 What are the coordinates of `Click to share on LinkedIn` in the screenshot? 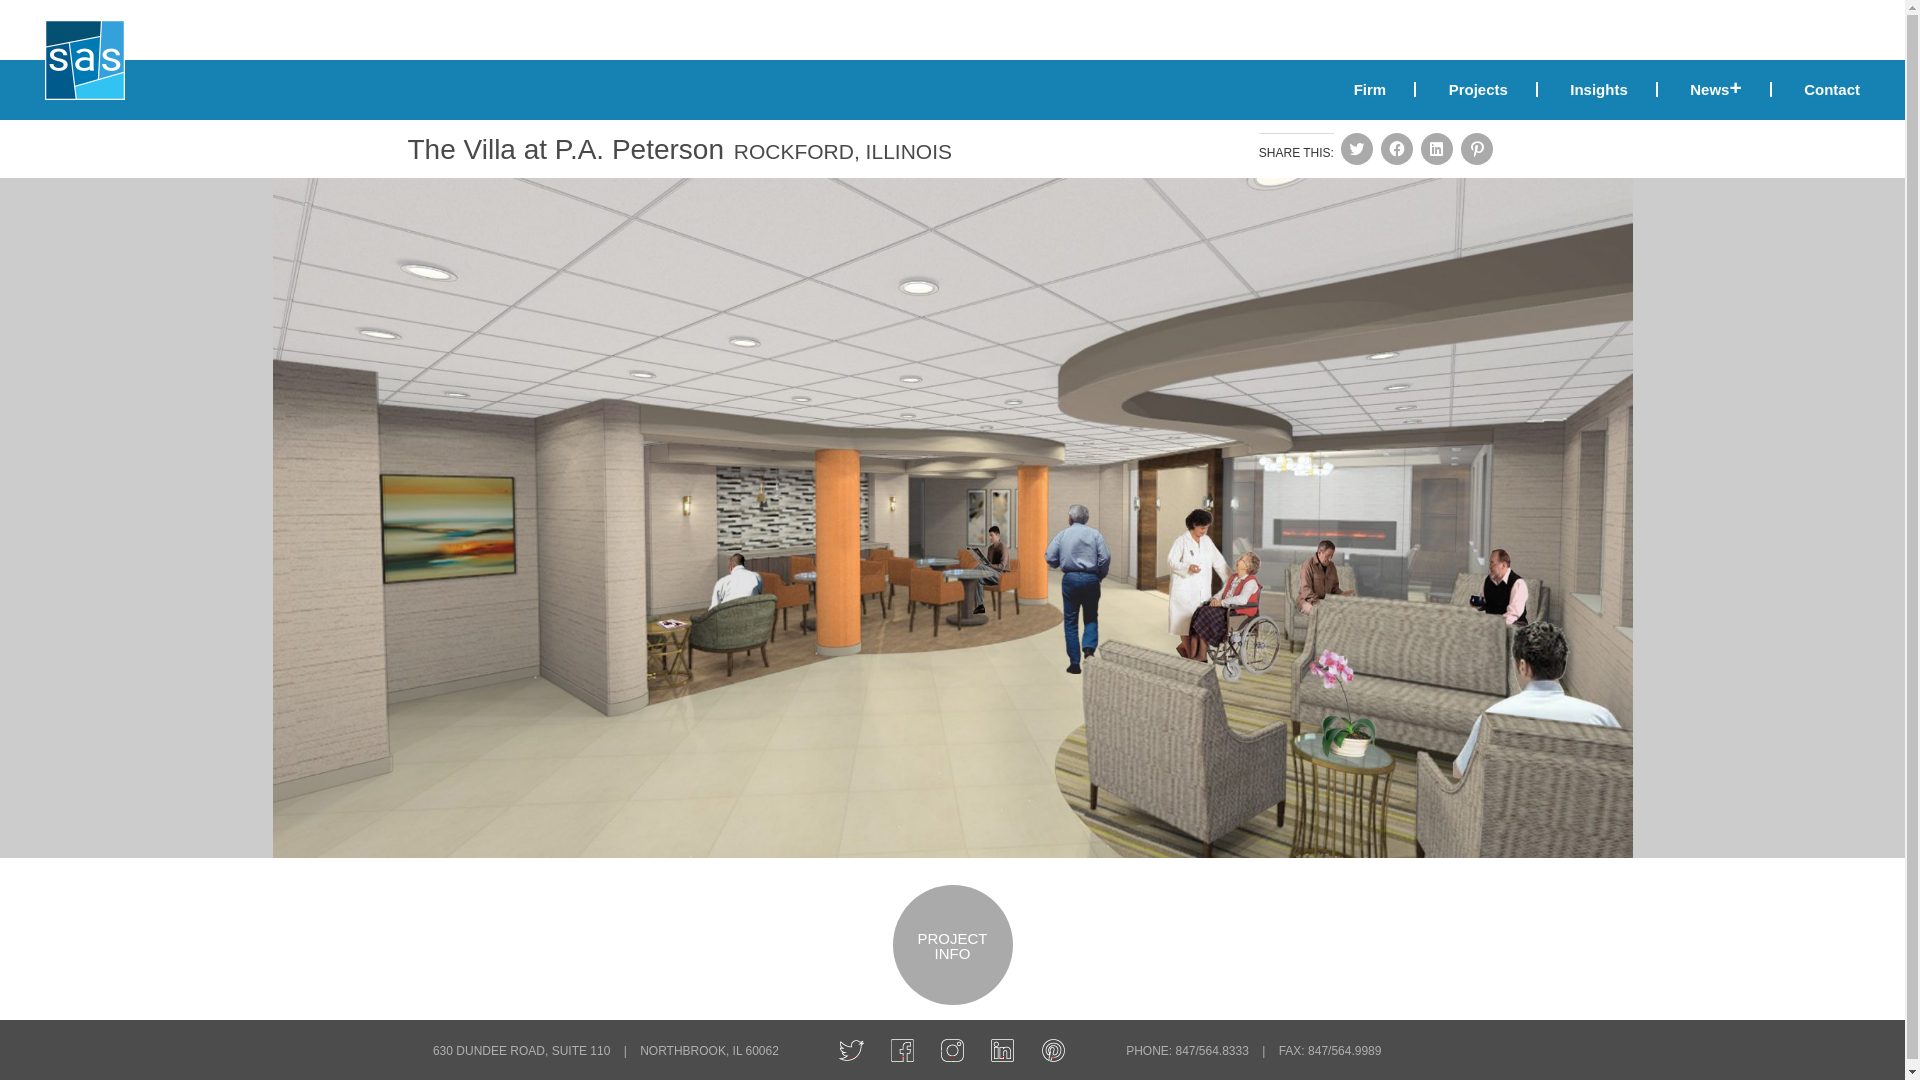 It's located at (1436, 148).